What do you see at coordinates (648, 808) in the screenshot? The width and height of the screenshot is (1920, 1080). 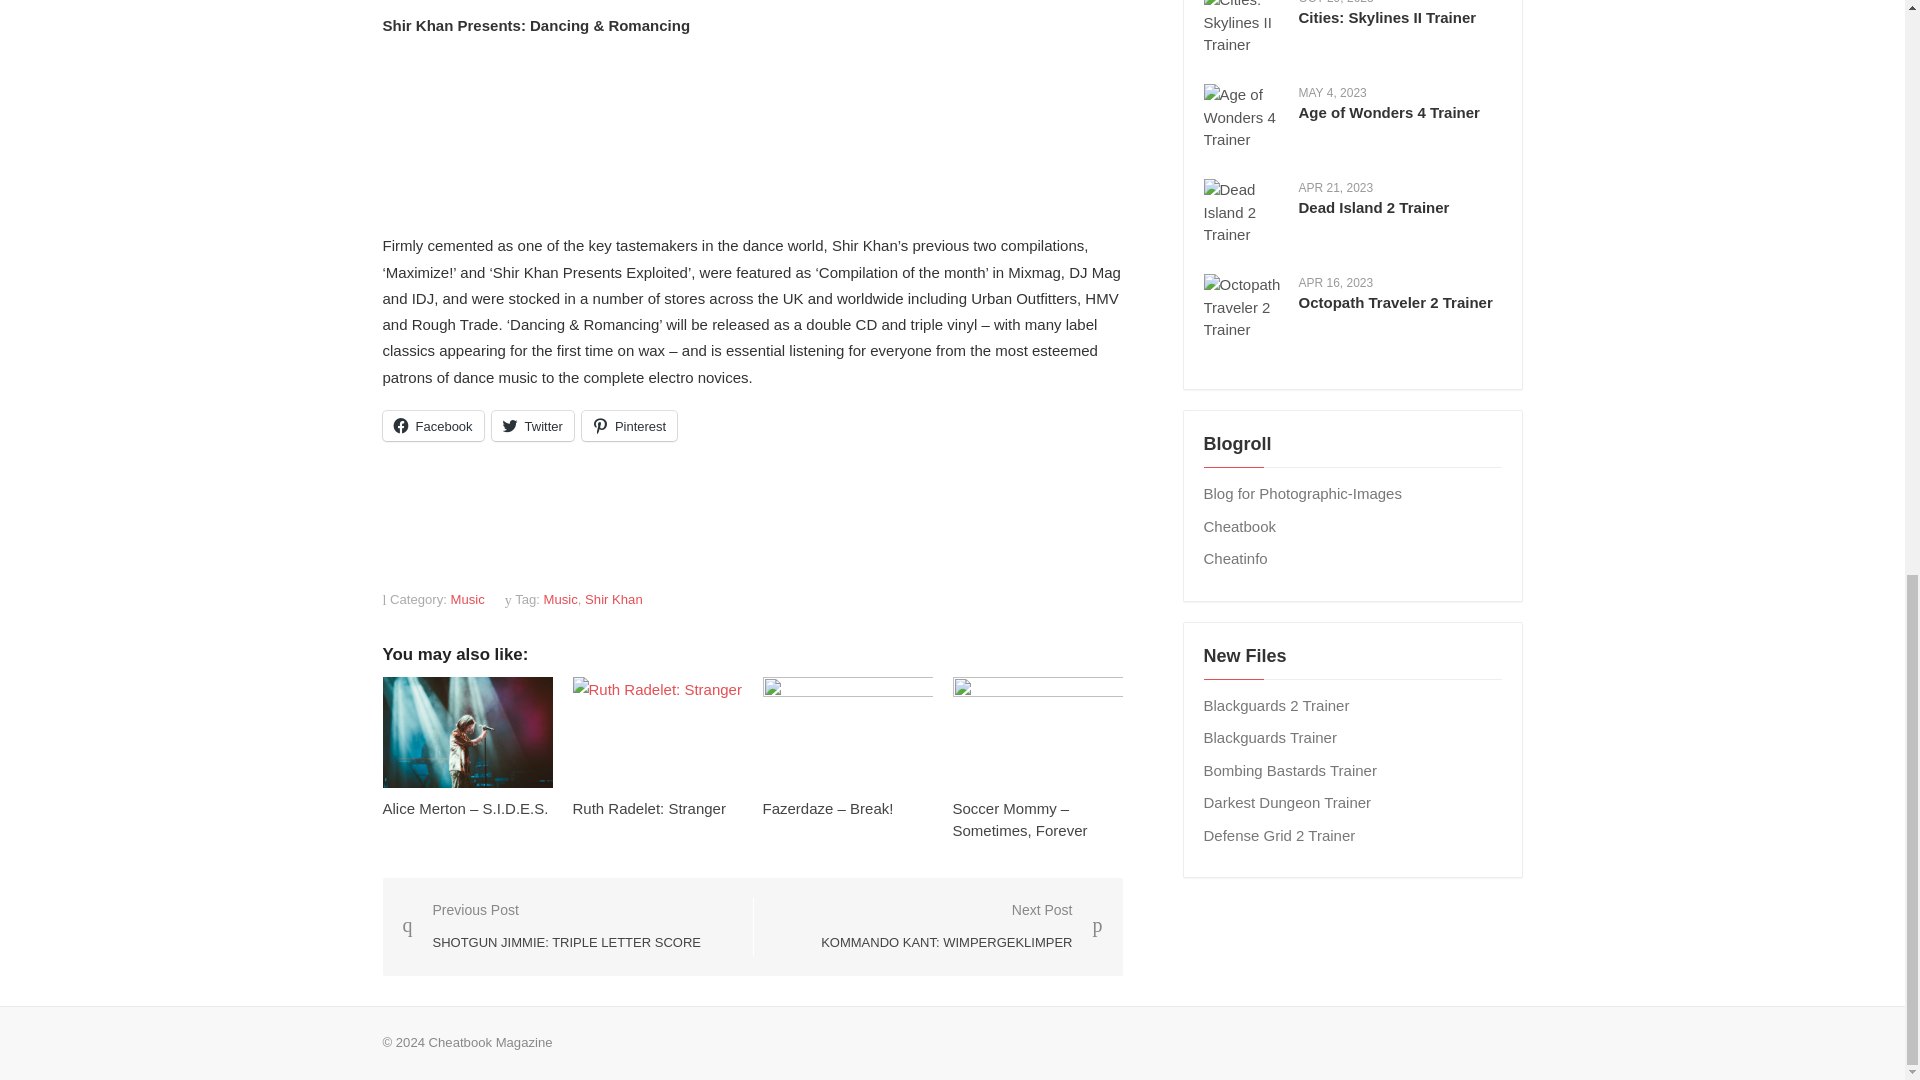 I see `Pinterest` at bounding box center [648, 808].